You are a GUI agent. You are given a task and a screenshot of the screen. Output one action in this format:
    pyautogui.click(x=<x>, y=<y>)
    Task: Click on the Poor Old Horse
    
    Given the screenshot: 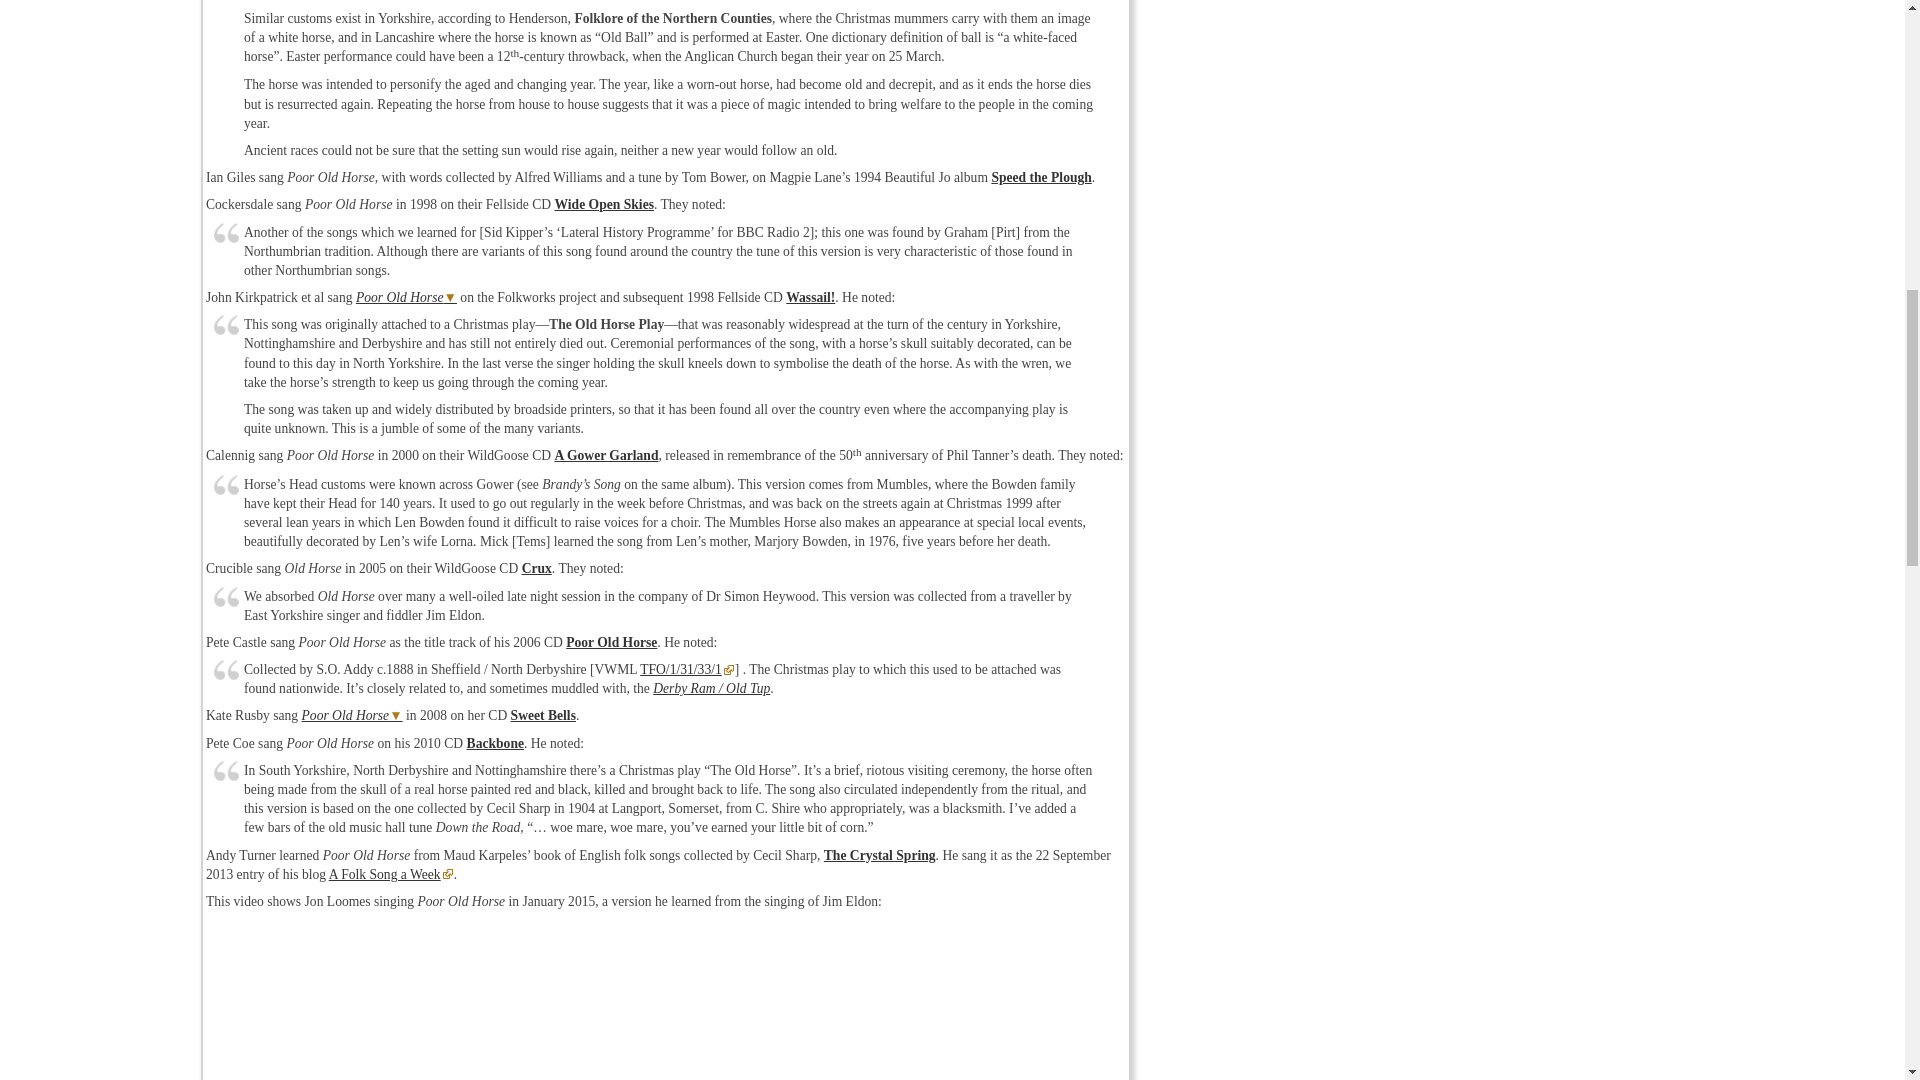 What is the action you would take?
    pyautogui.click(x=406, y=297)
    